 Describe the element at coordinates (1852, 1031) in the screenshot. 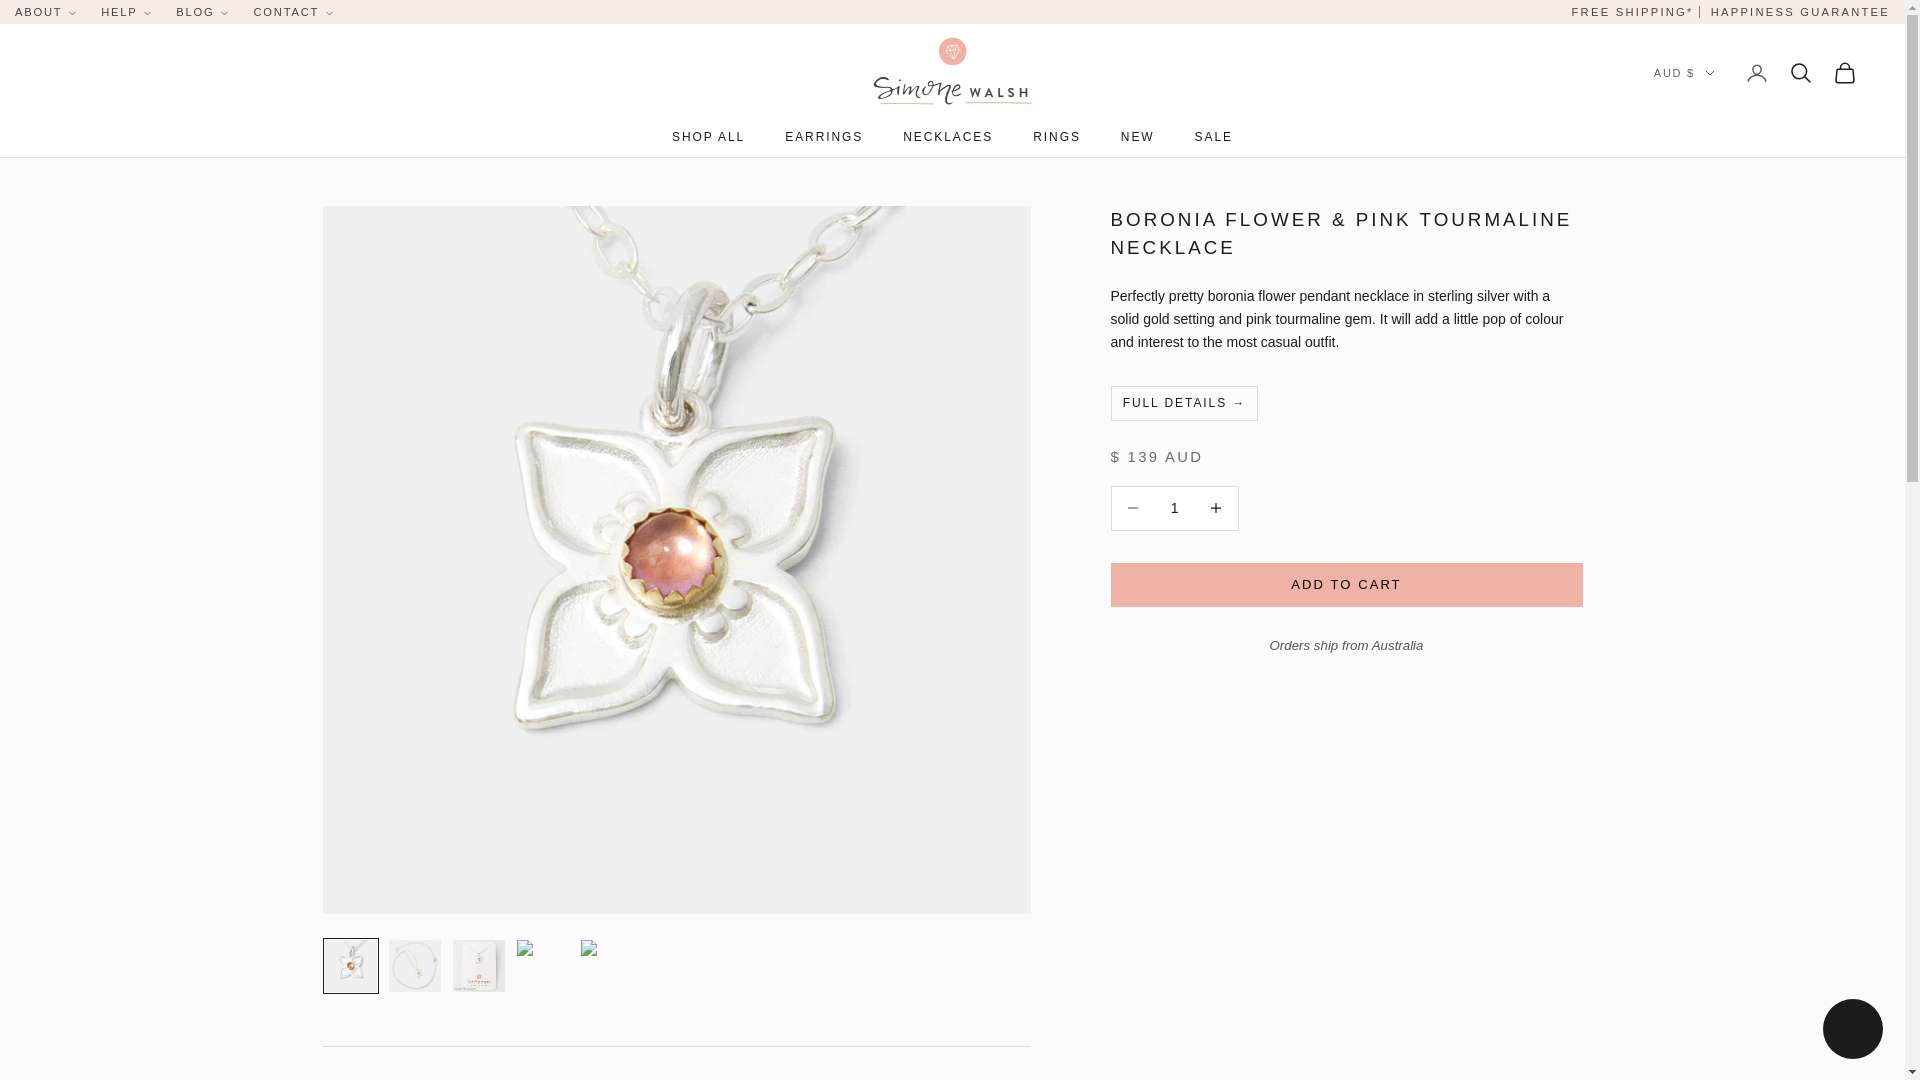

I see `Shopify online store chat` at that location.